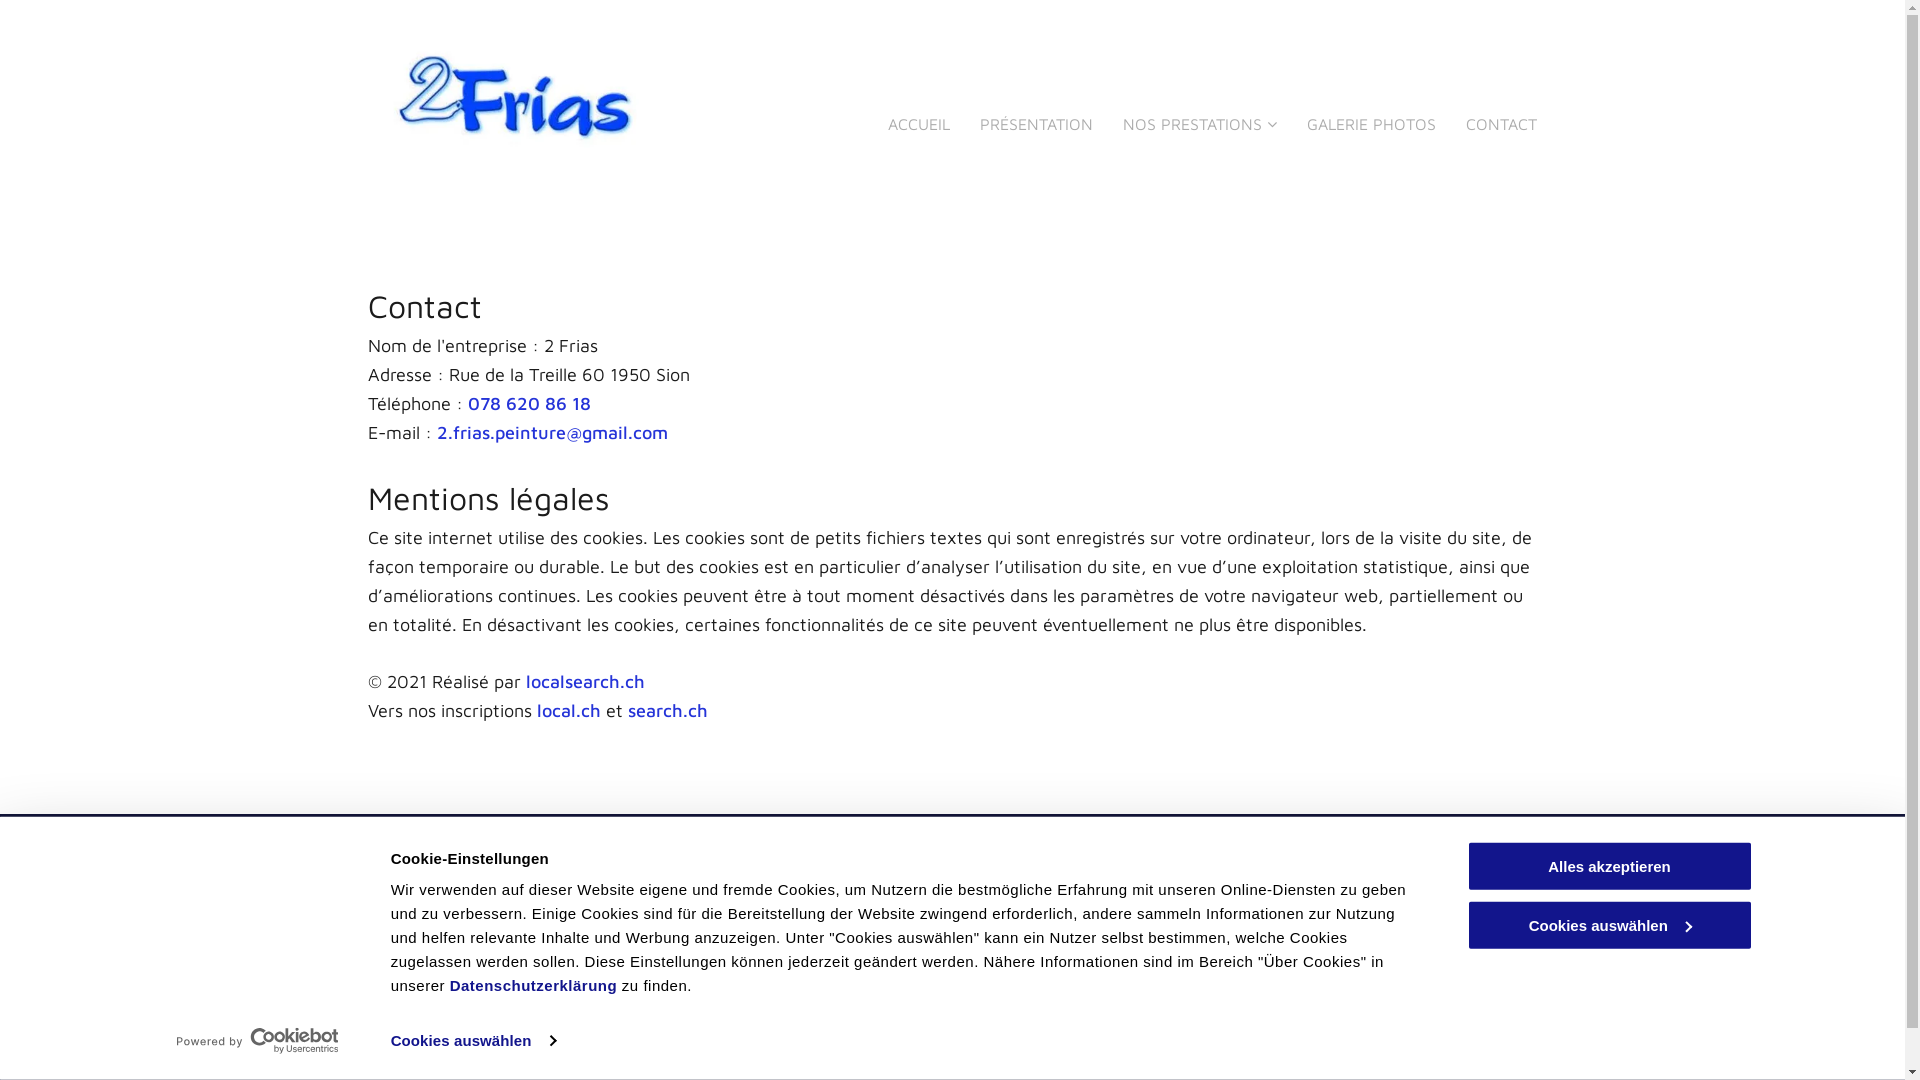  I want to click on 078 708 48 64, so click(728, 926).